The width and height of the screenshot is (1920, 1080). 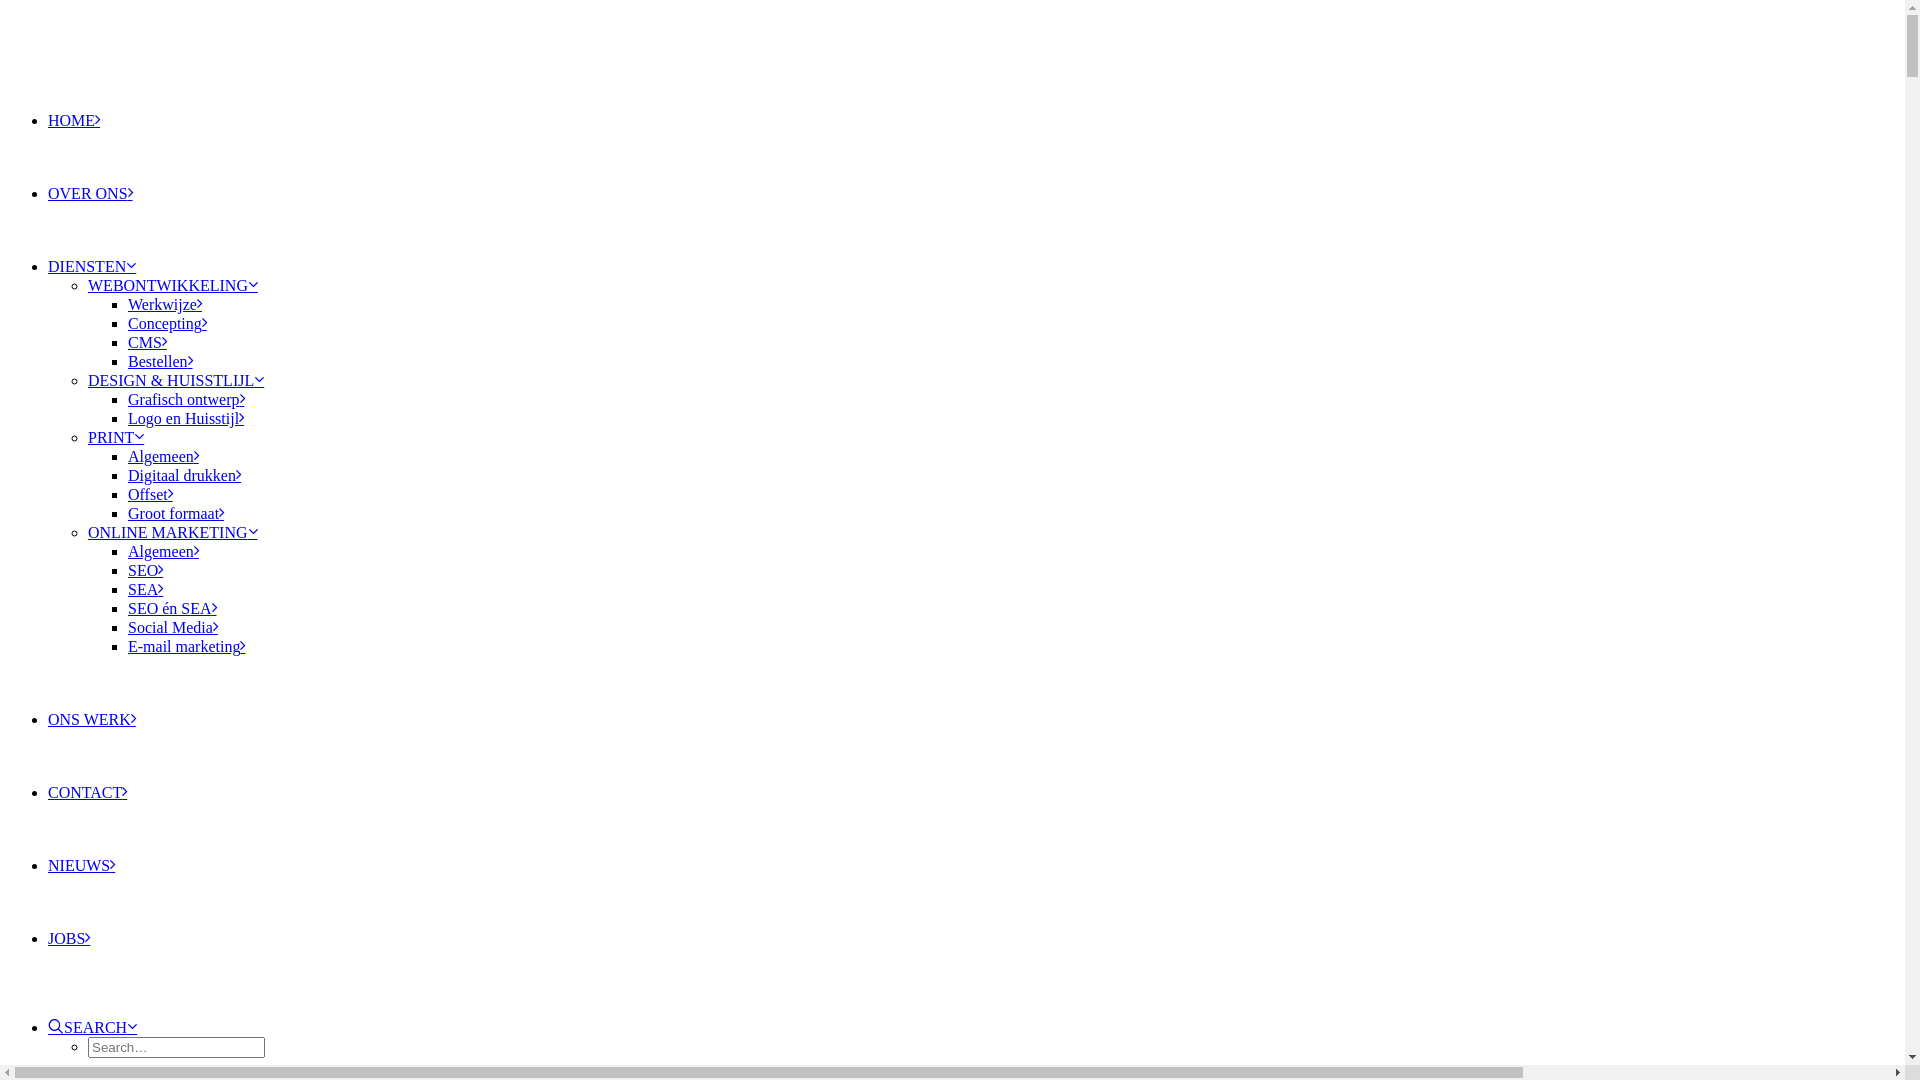 What do you see at coordinates (92, 266) in the screenshot?
I see `DIENSTEN` at bounding box center [92, 266].